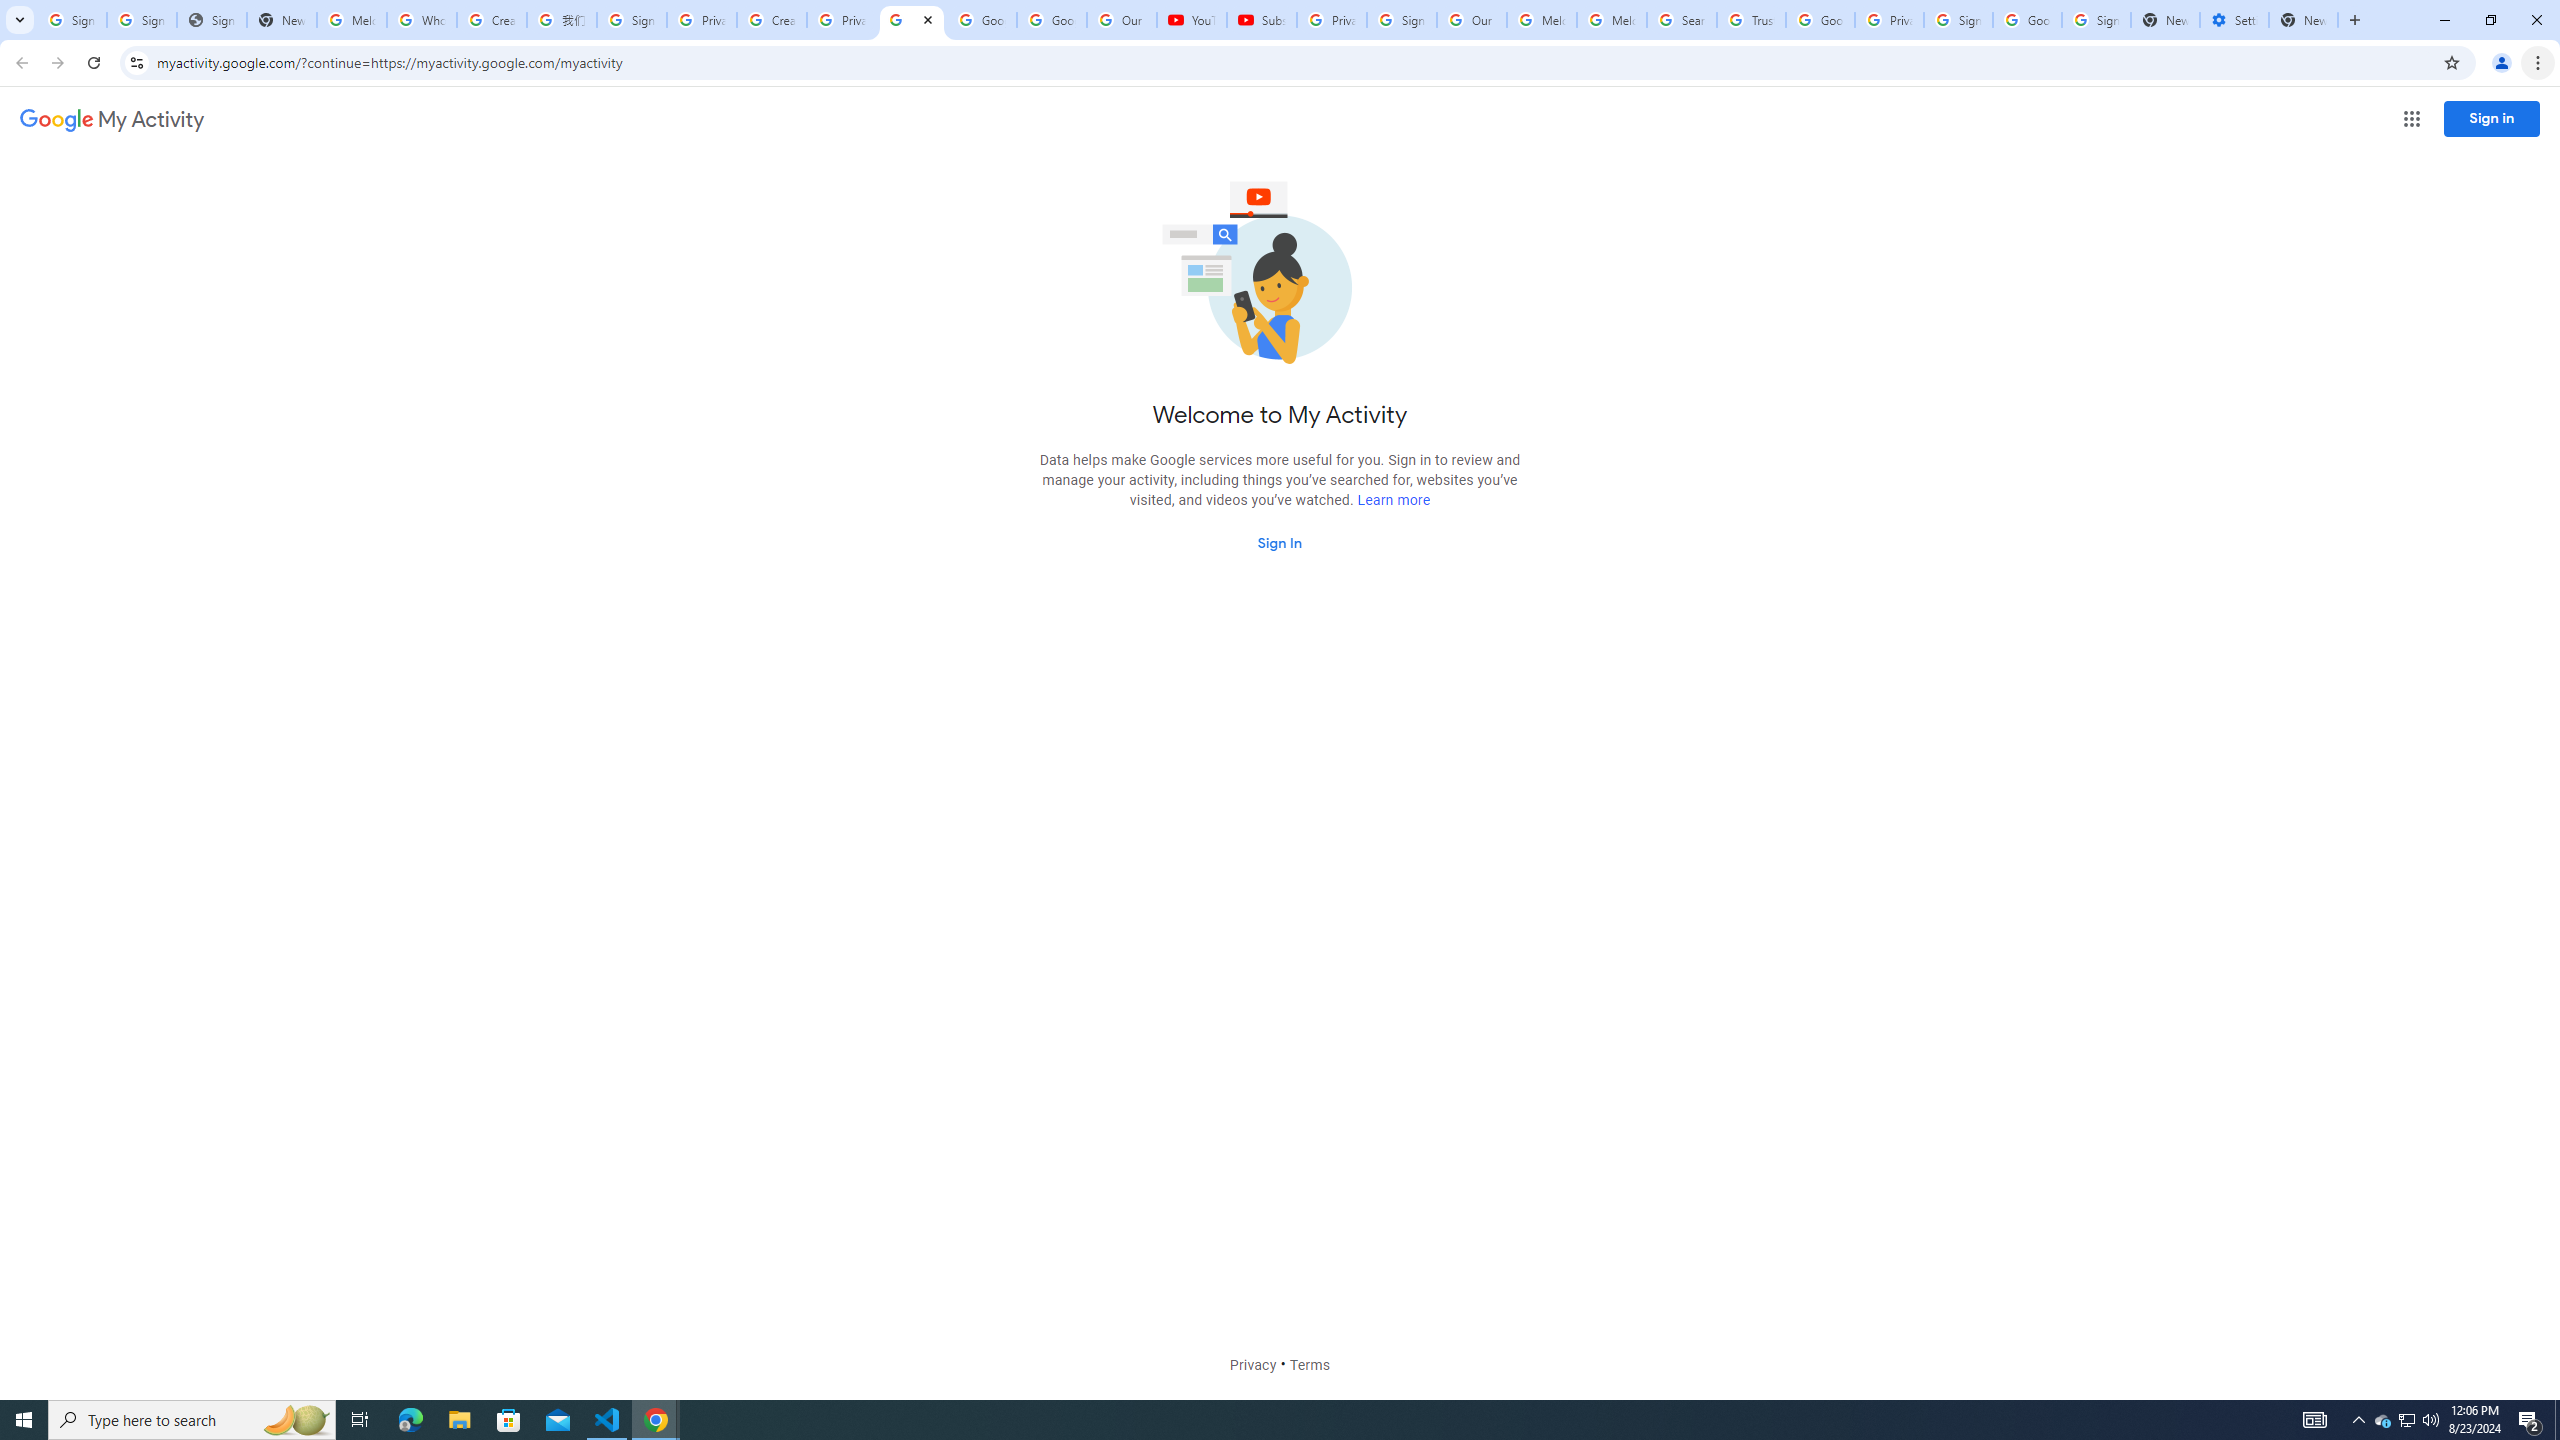 This screenshot has height=1440, width=2560. Describe the element at coordinates (1820, 20) in the screenshot. I see `Google Ads - Sign in` at that location.